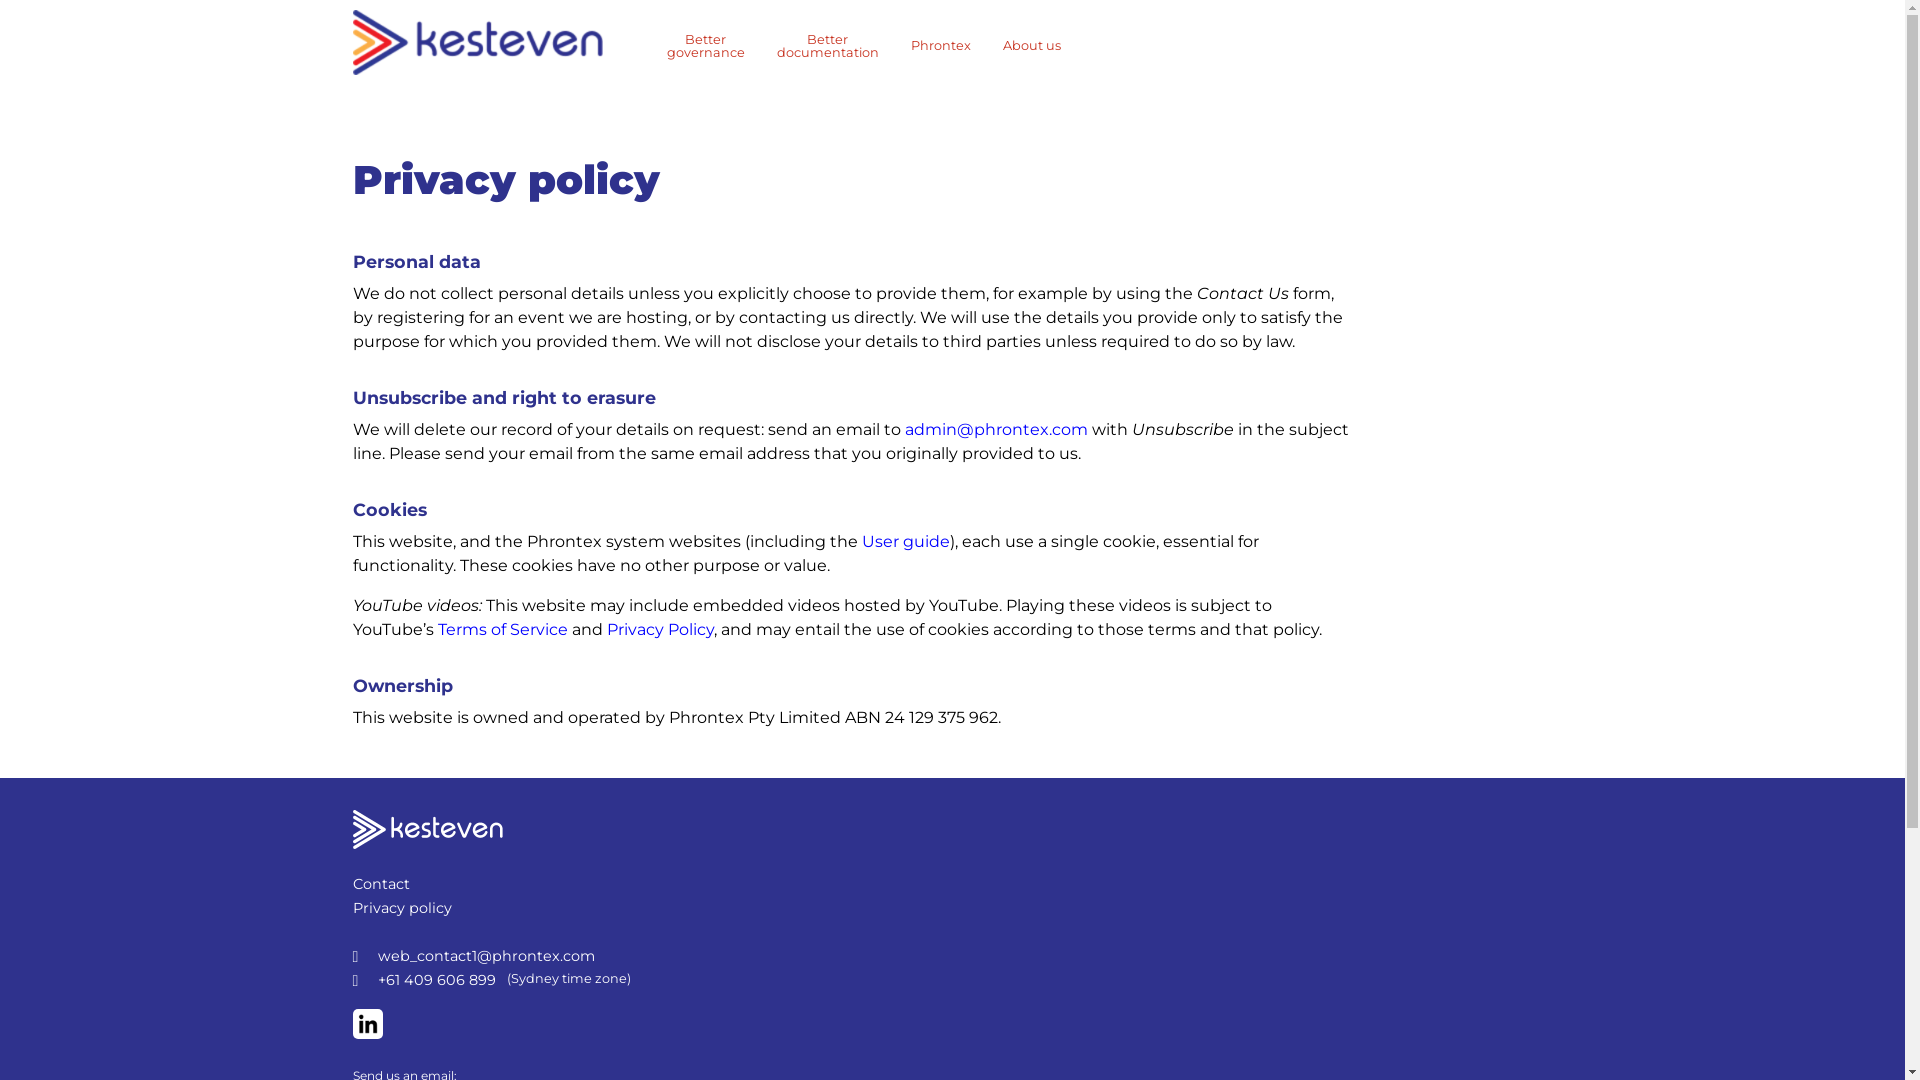 The image size is (1920, 1080). Describe the element at coordinates (940, 46) in the screenshot. I see `Phrontex` at that location.